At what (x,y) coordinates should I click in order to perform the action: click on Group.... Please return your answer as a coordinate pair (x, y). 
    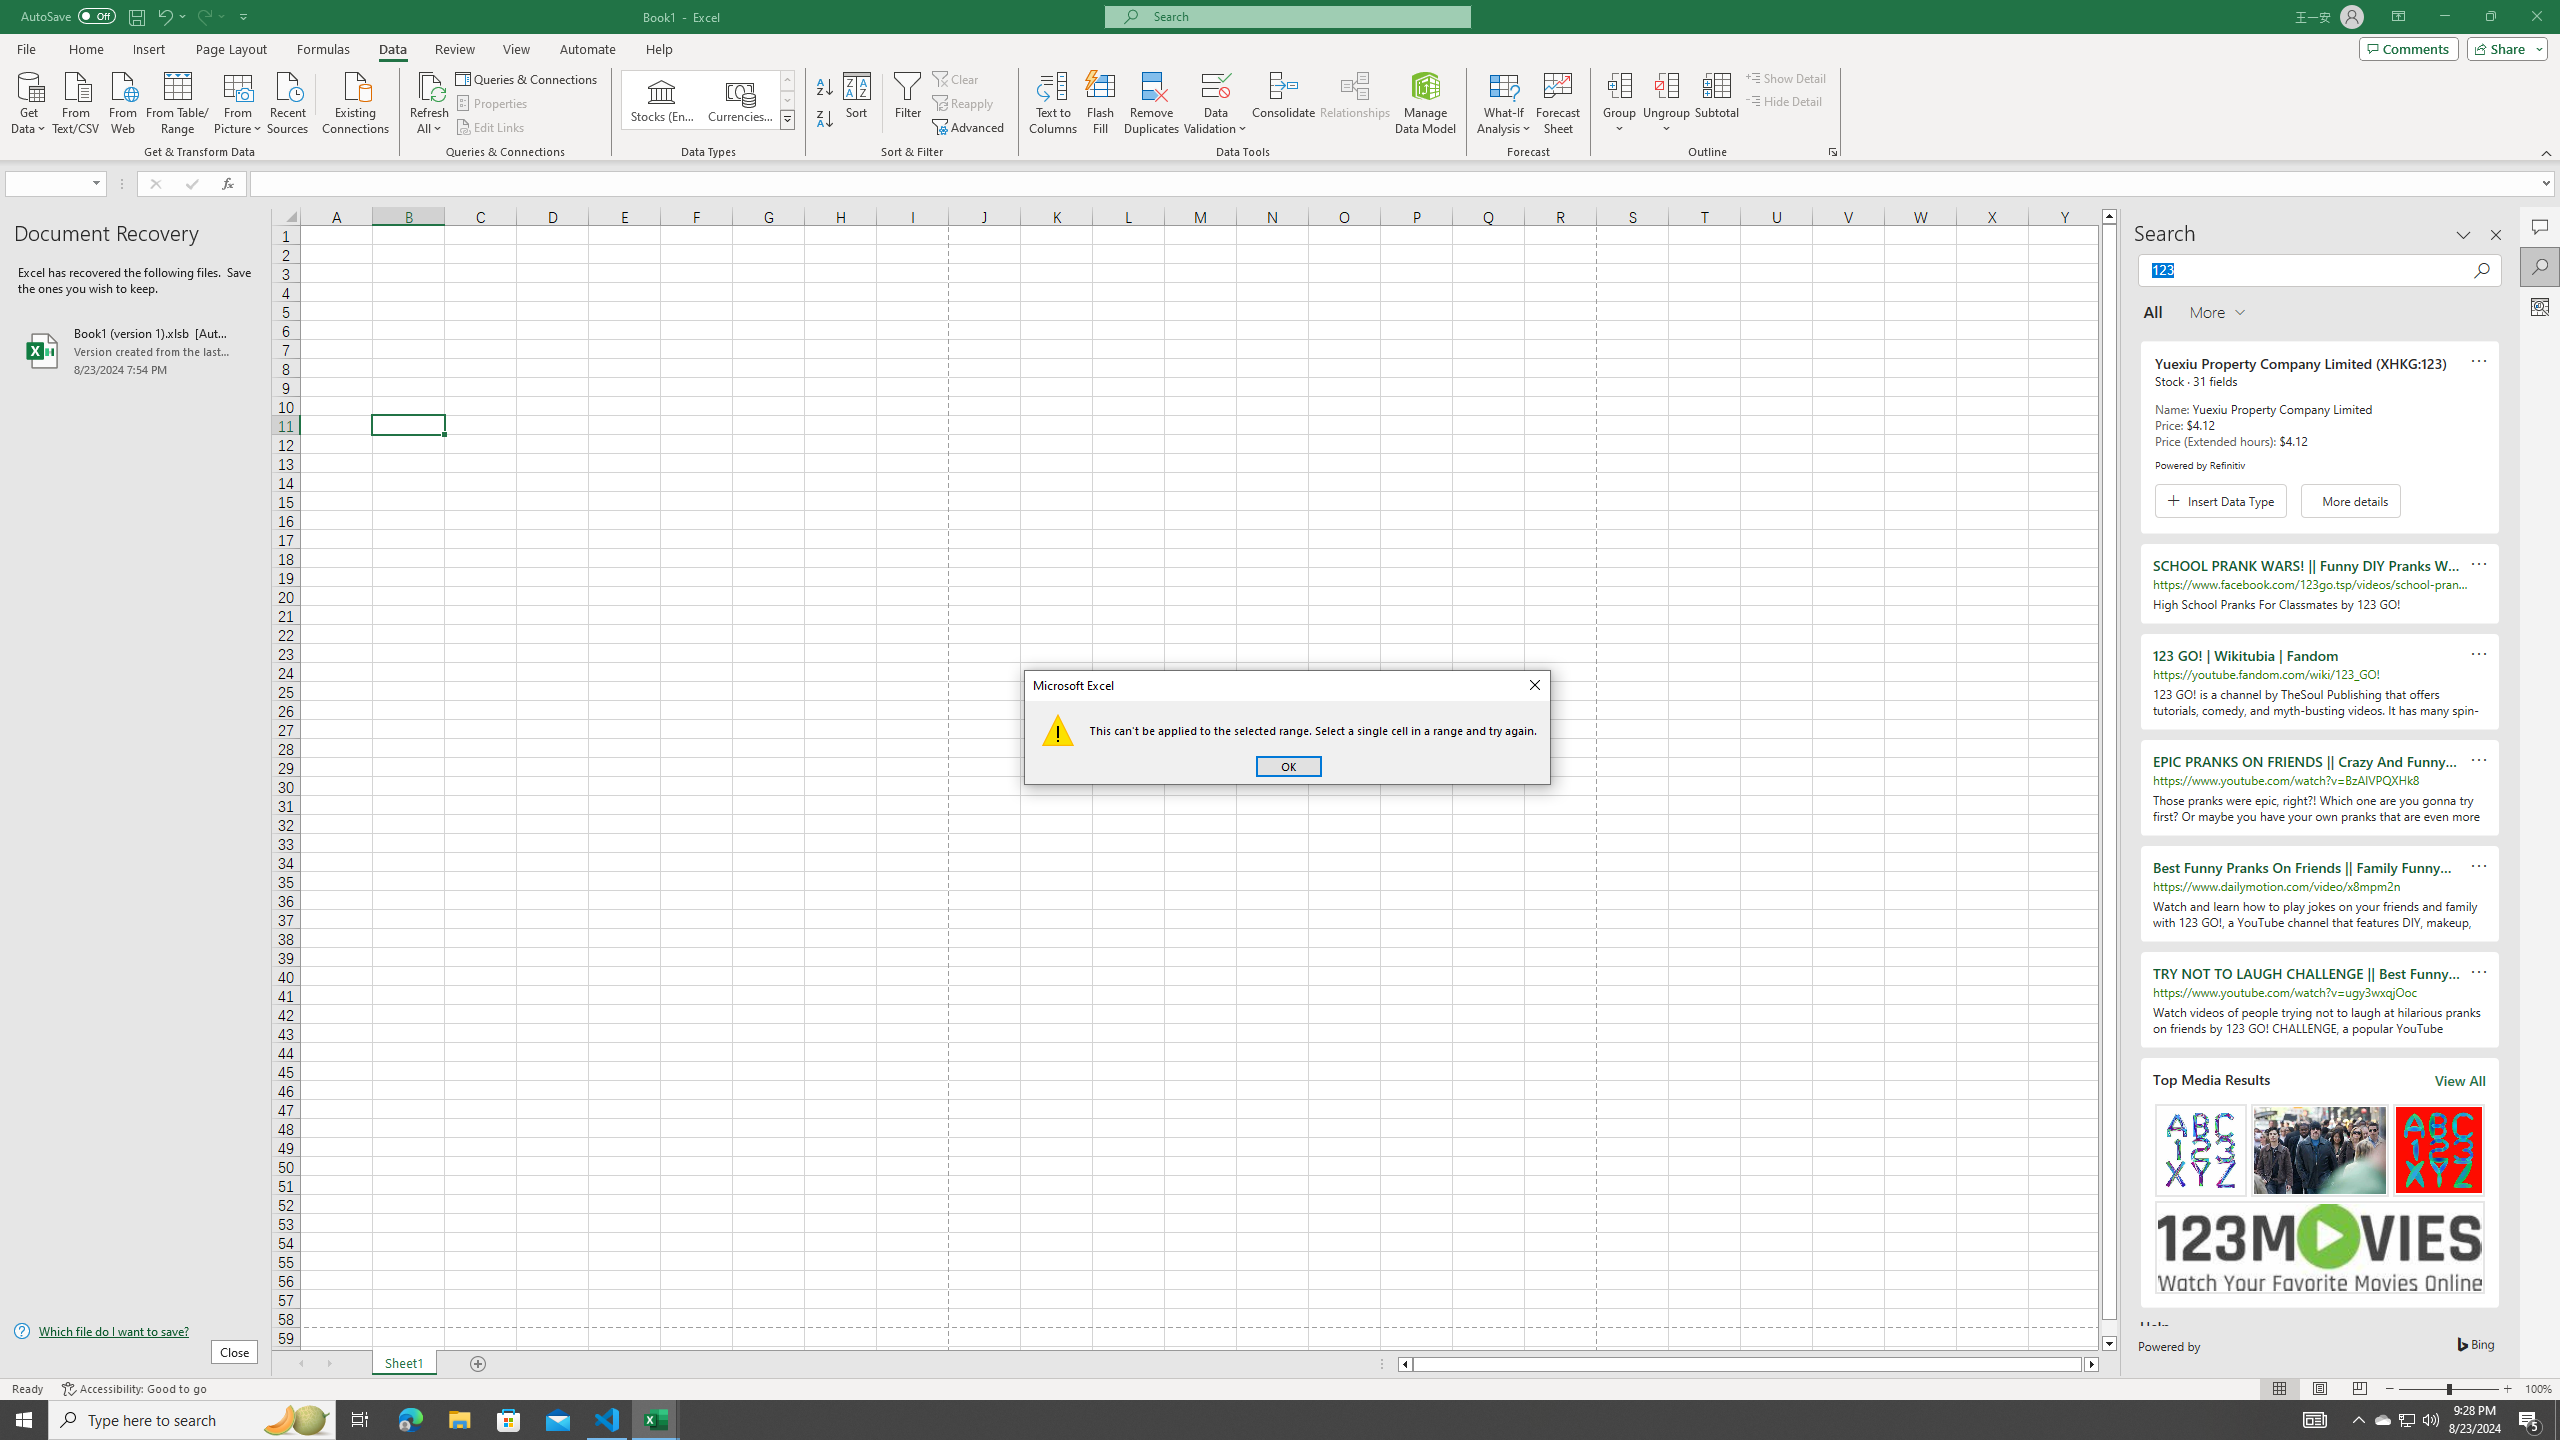
    Looking at the image, I should click on (1620, 85).